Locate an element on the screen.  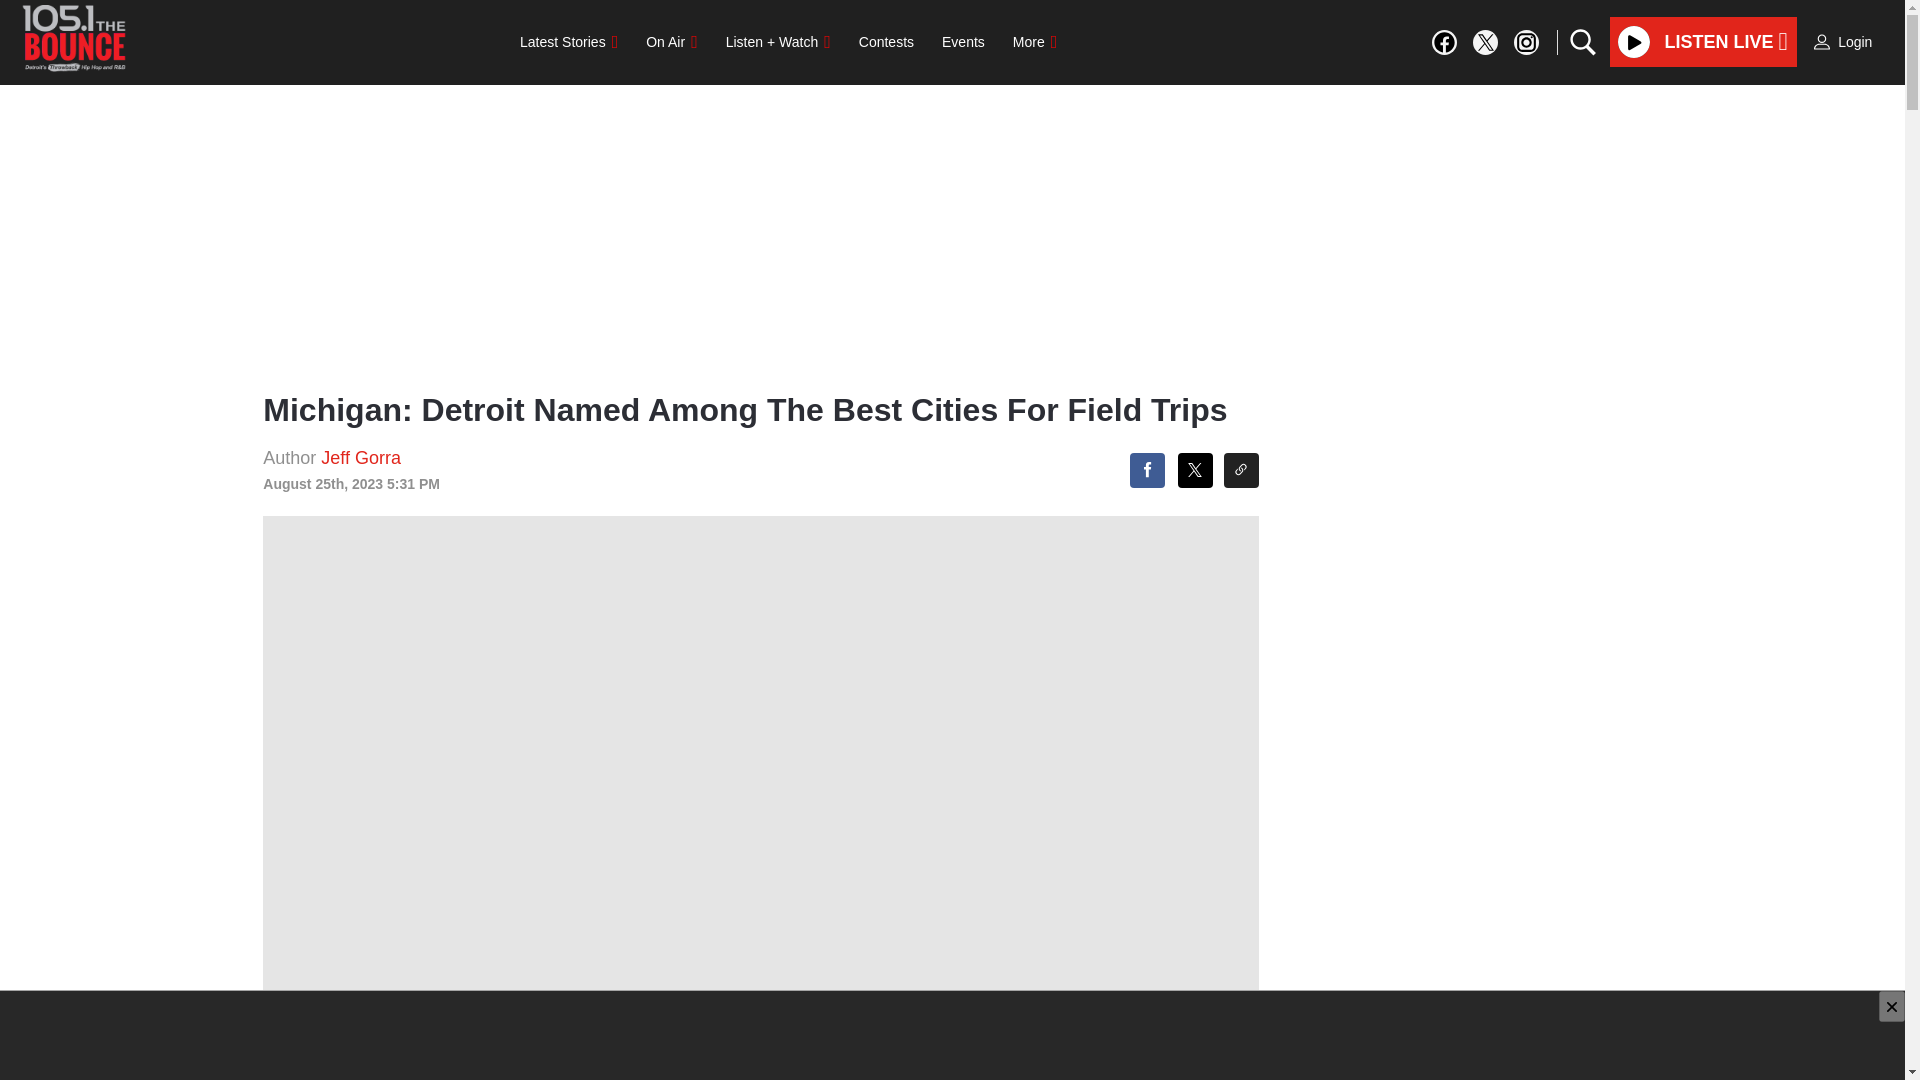
Close AdCheckmark indicating ad close is located at coordinates (1892, 1006).